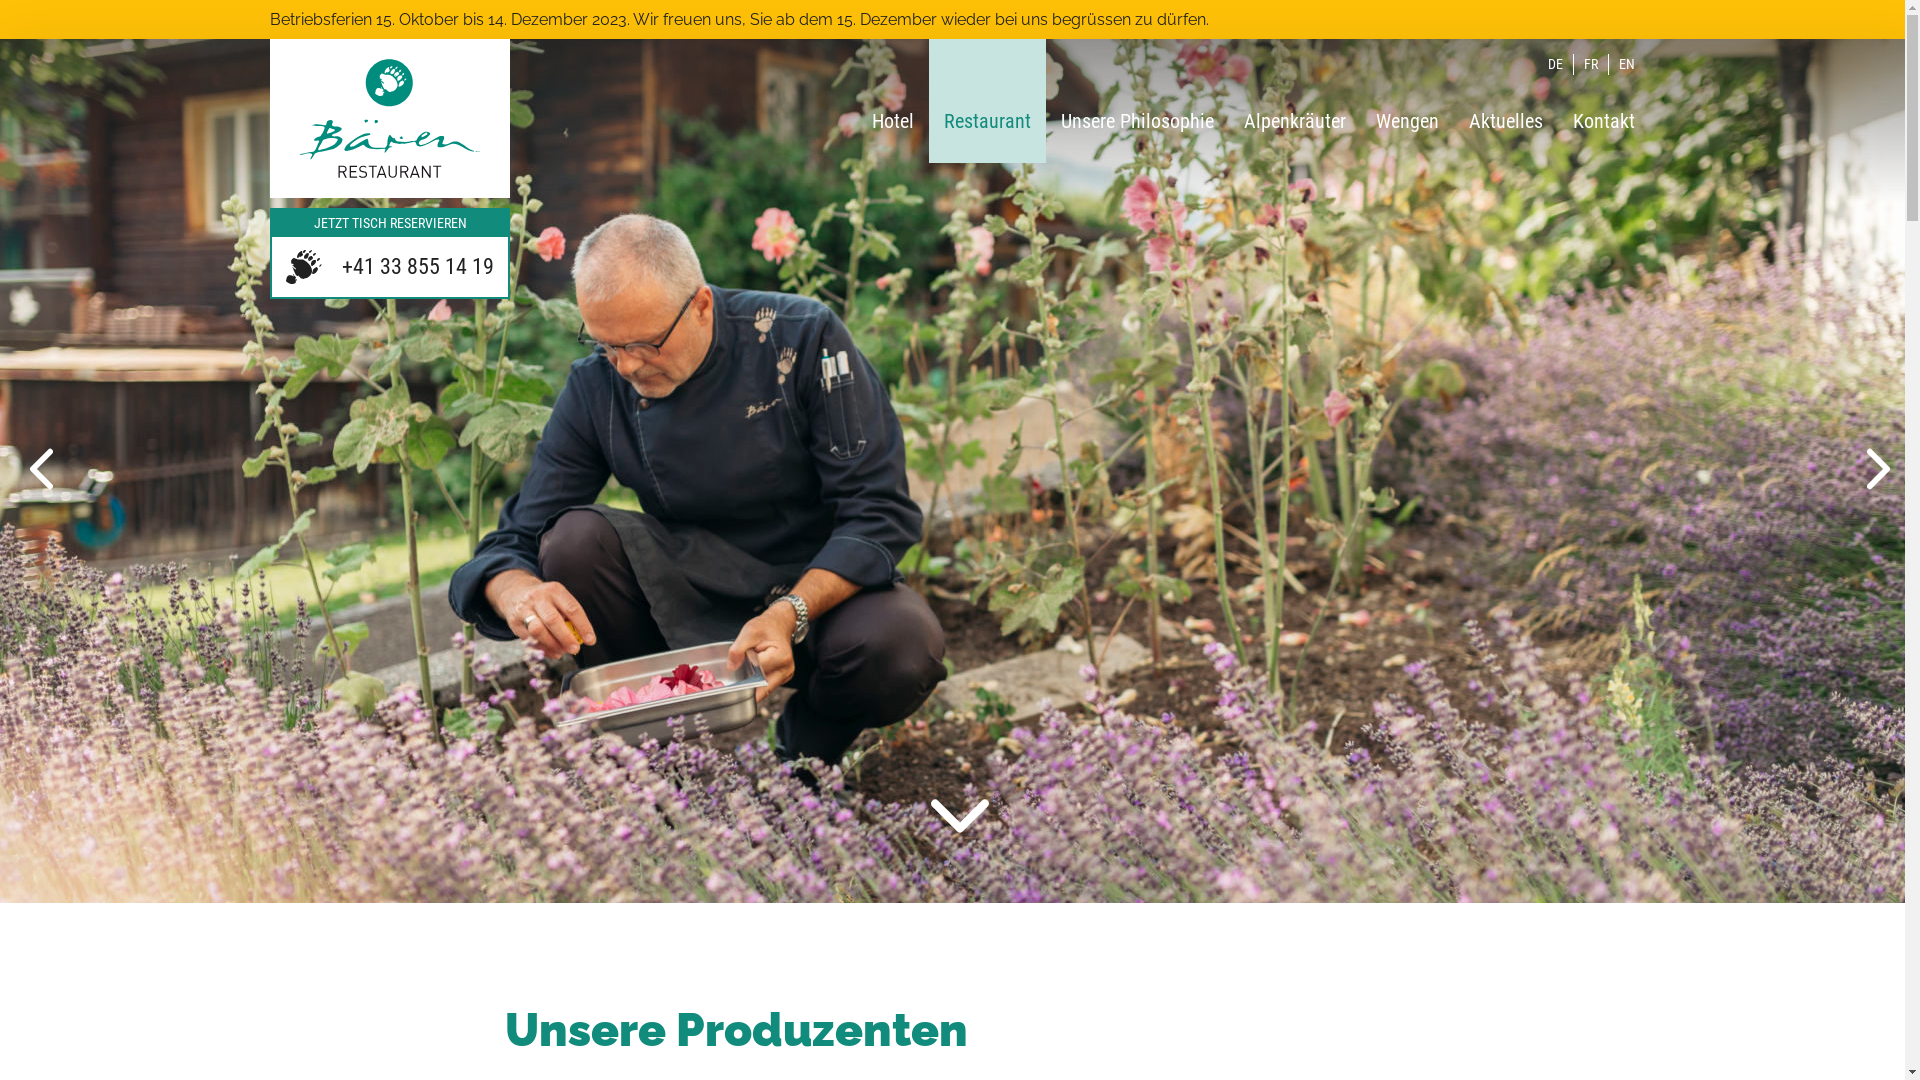  What do you see at coordinates (1604, 100) in the screenshot?
I see `Kontakt` at bounding box center [1604, 100].